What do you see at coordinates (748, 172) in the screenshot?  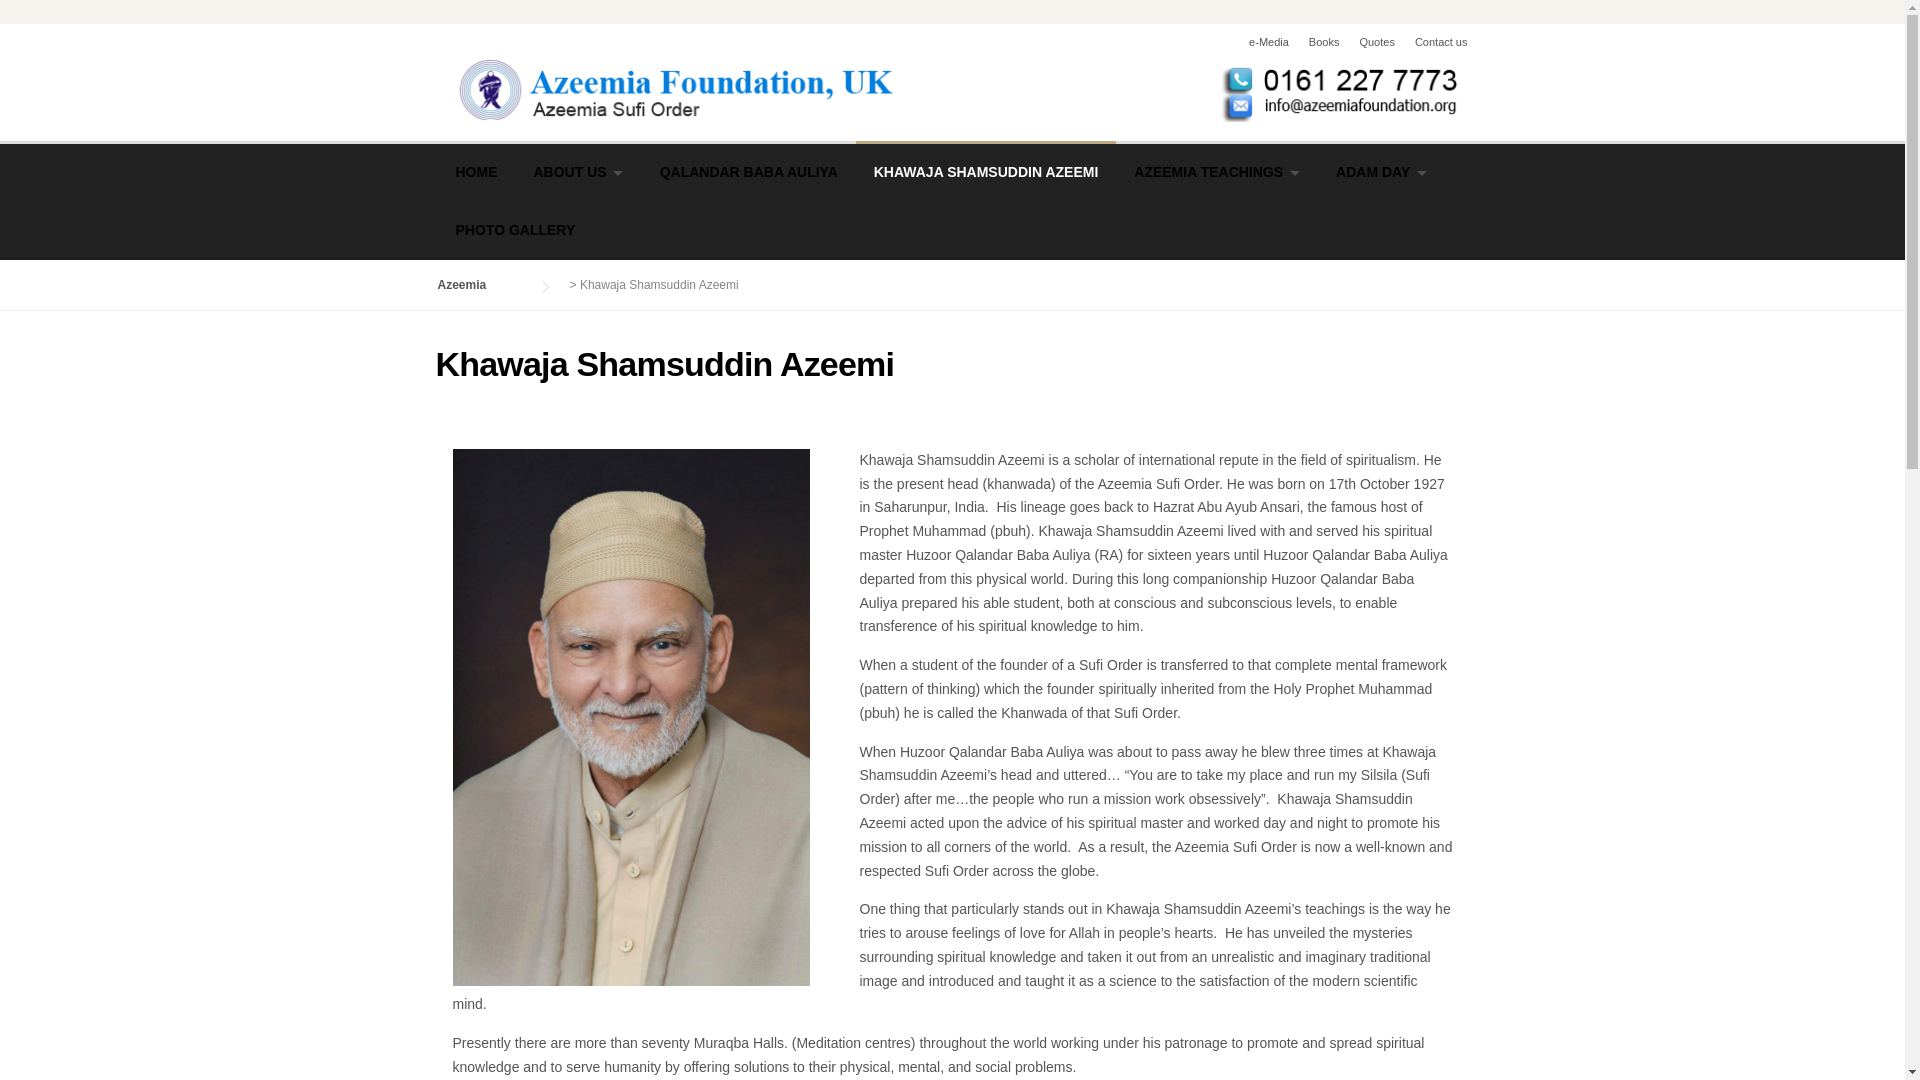 I see `QALANDAR BABA AULIYA` at bounding box center [748, 172].